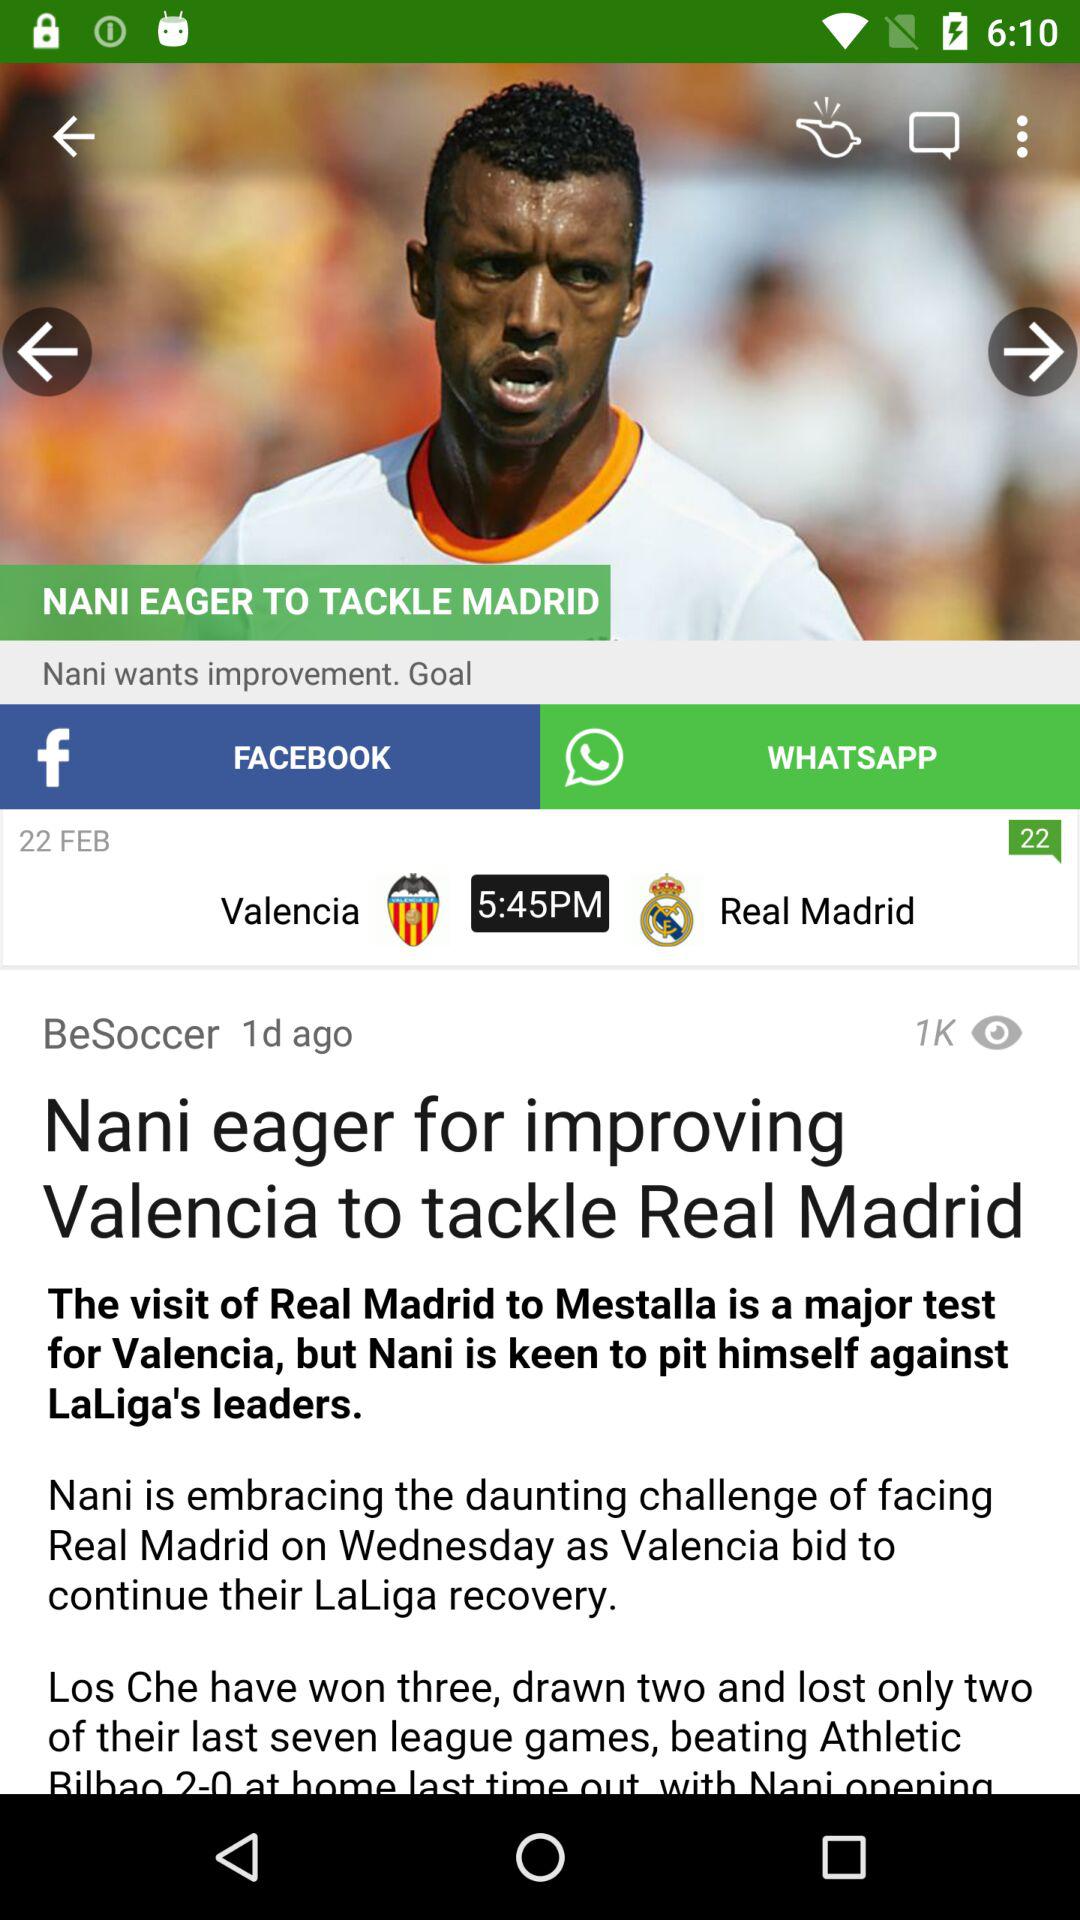 The height and width of the screenshot is (1920, 1080). I want to click on advertisement, so click(540, 1526).